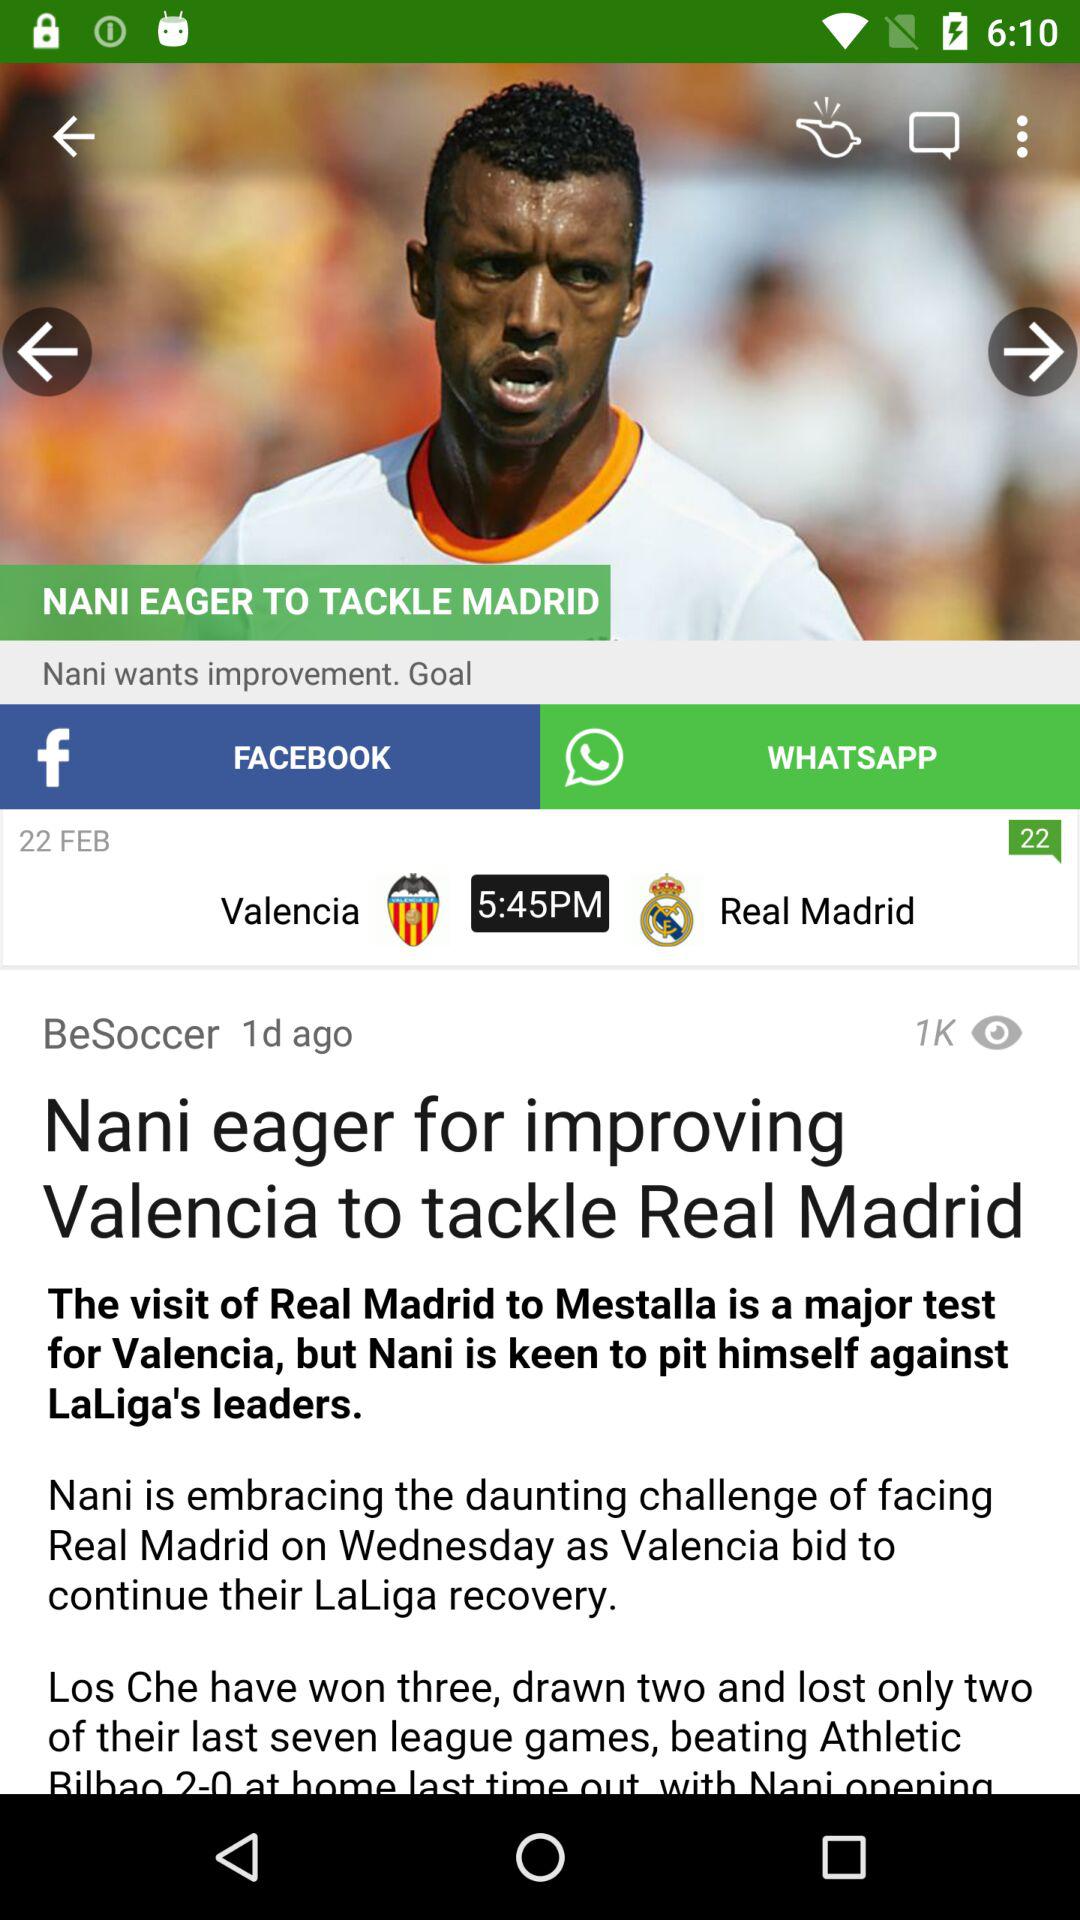 The height and width of the screenshot is (1920, 1080). I want to click on advertisement, so click(540, 1526).